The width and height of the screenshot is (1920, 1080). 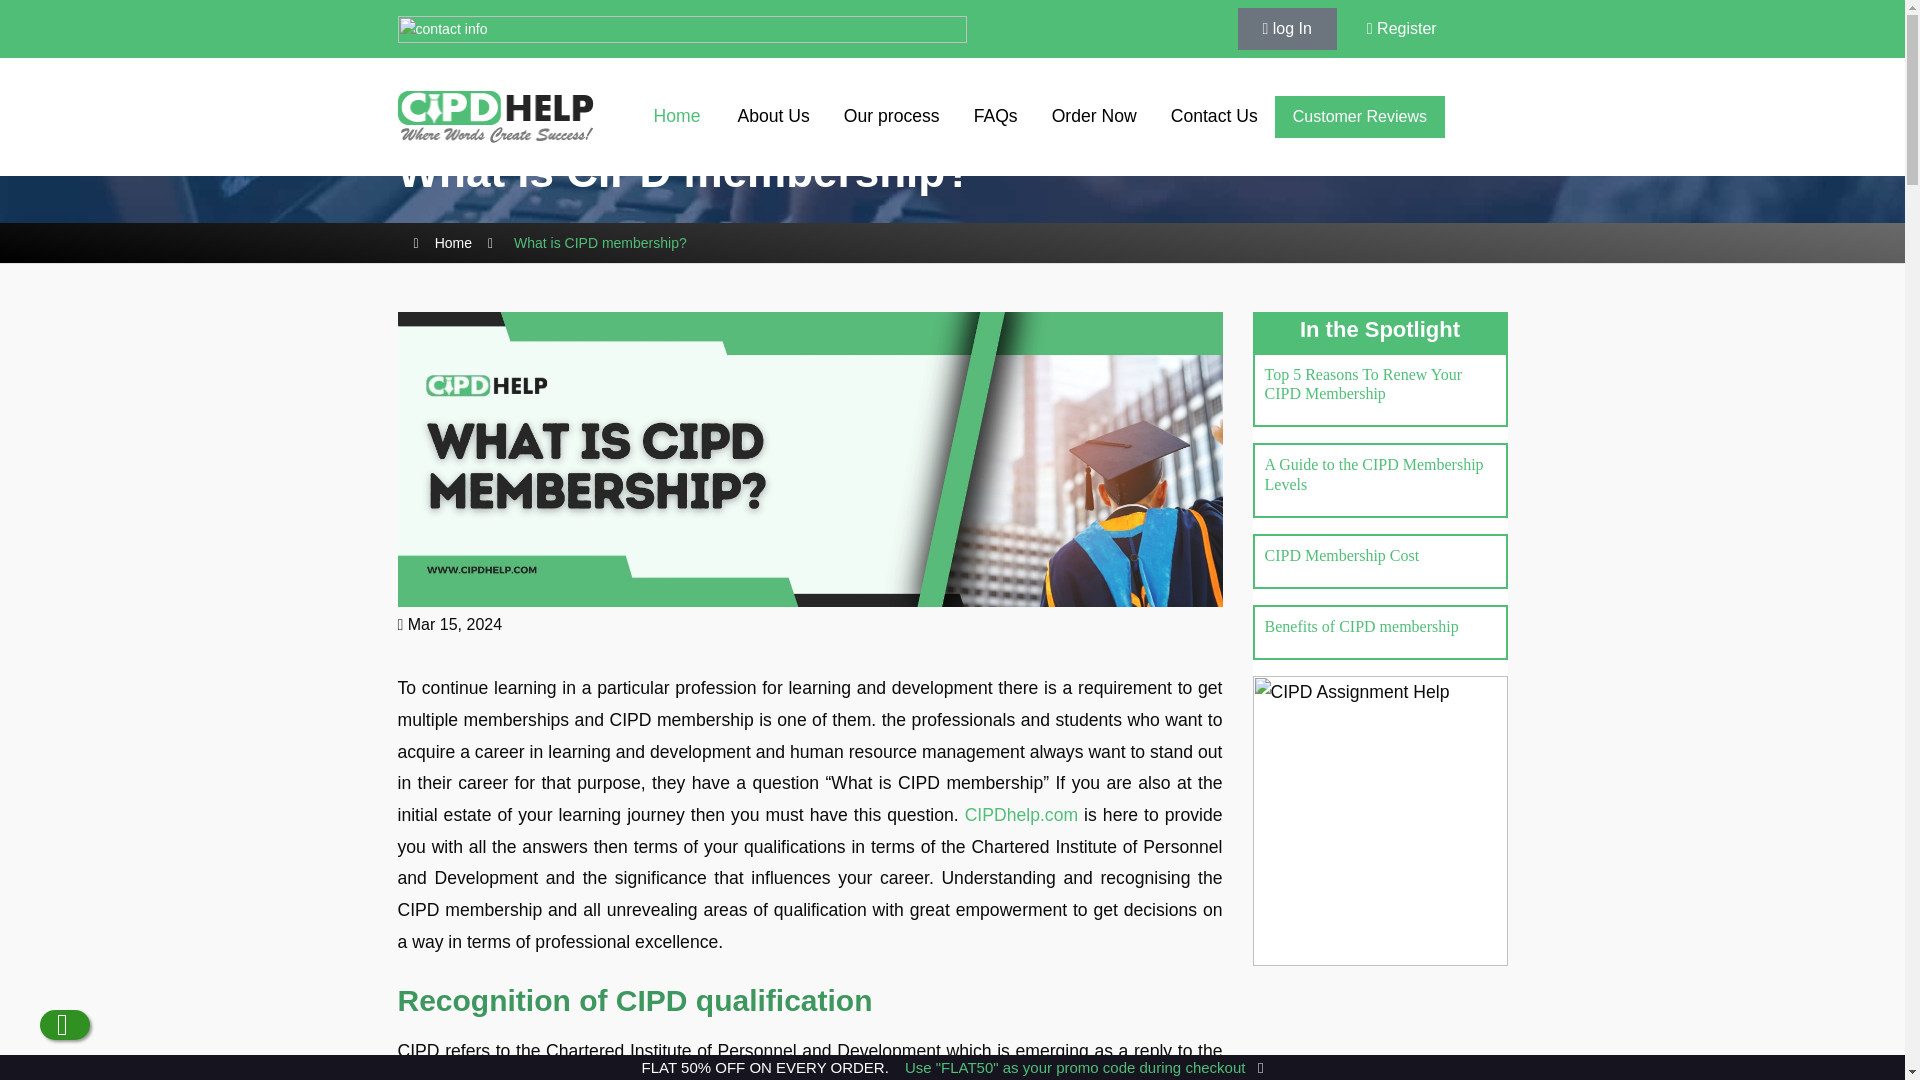 I want to click on CIPDhelp.com, so click(x=1021, y=814).